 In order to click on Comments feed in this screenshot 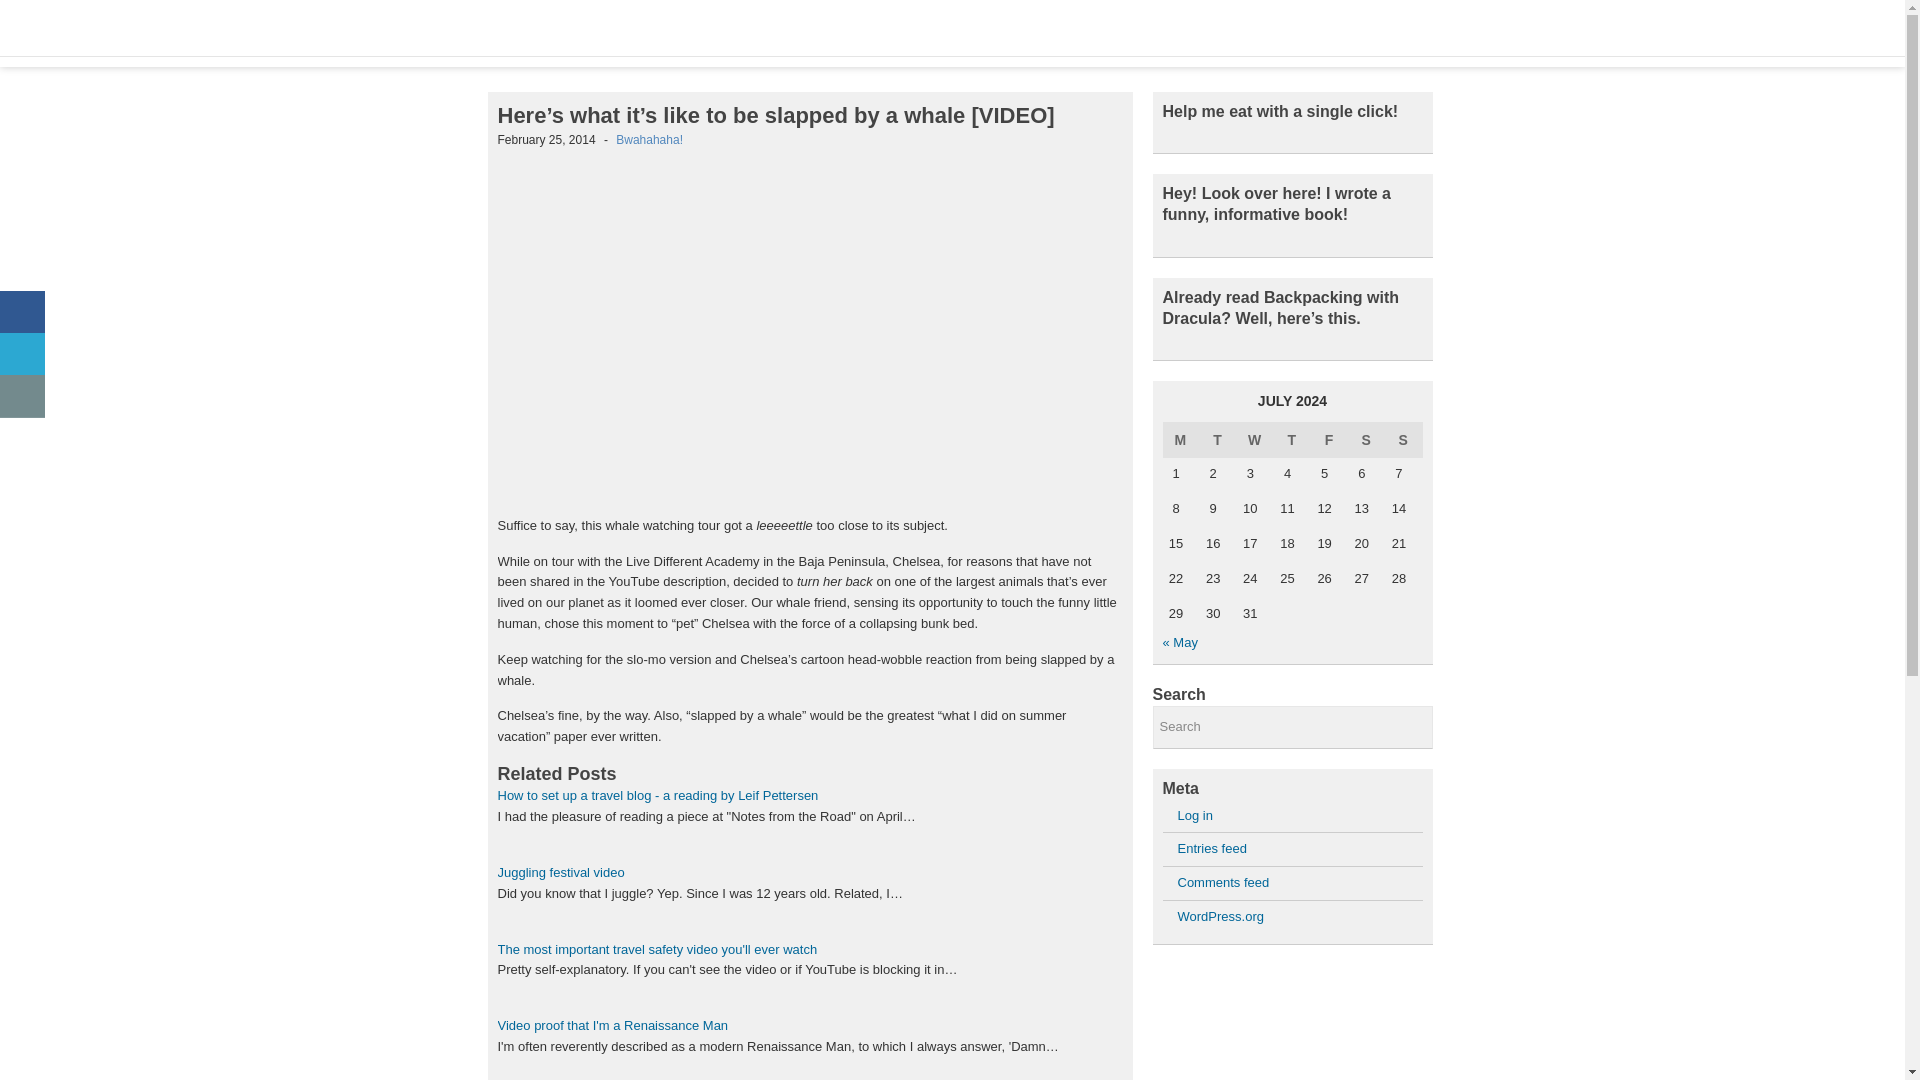, I will do `click(1224, 882)`.